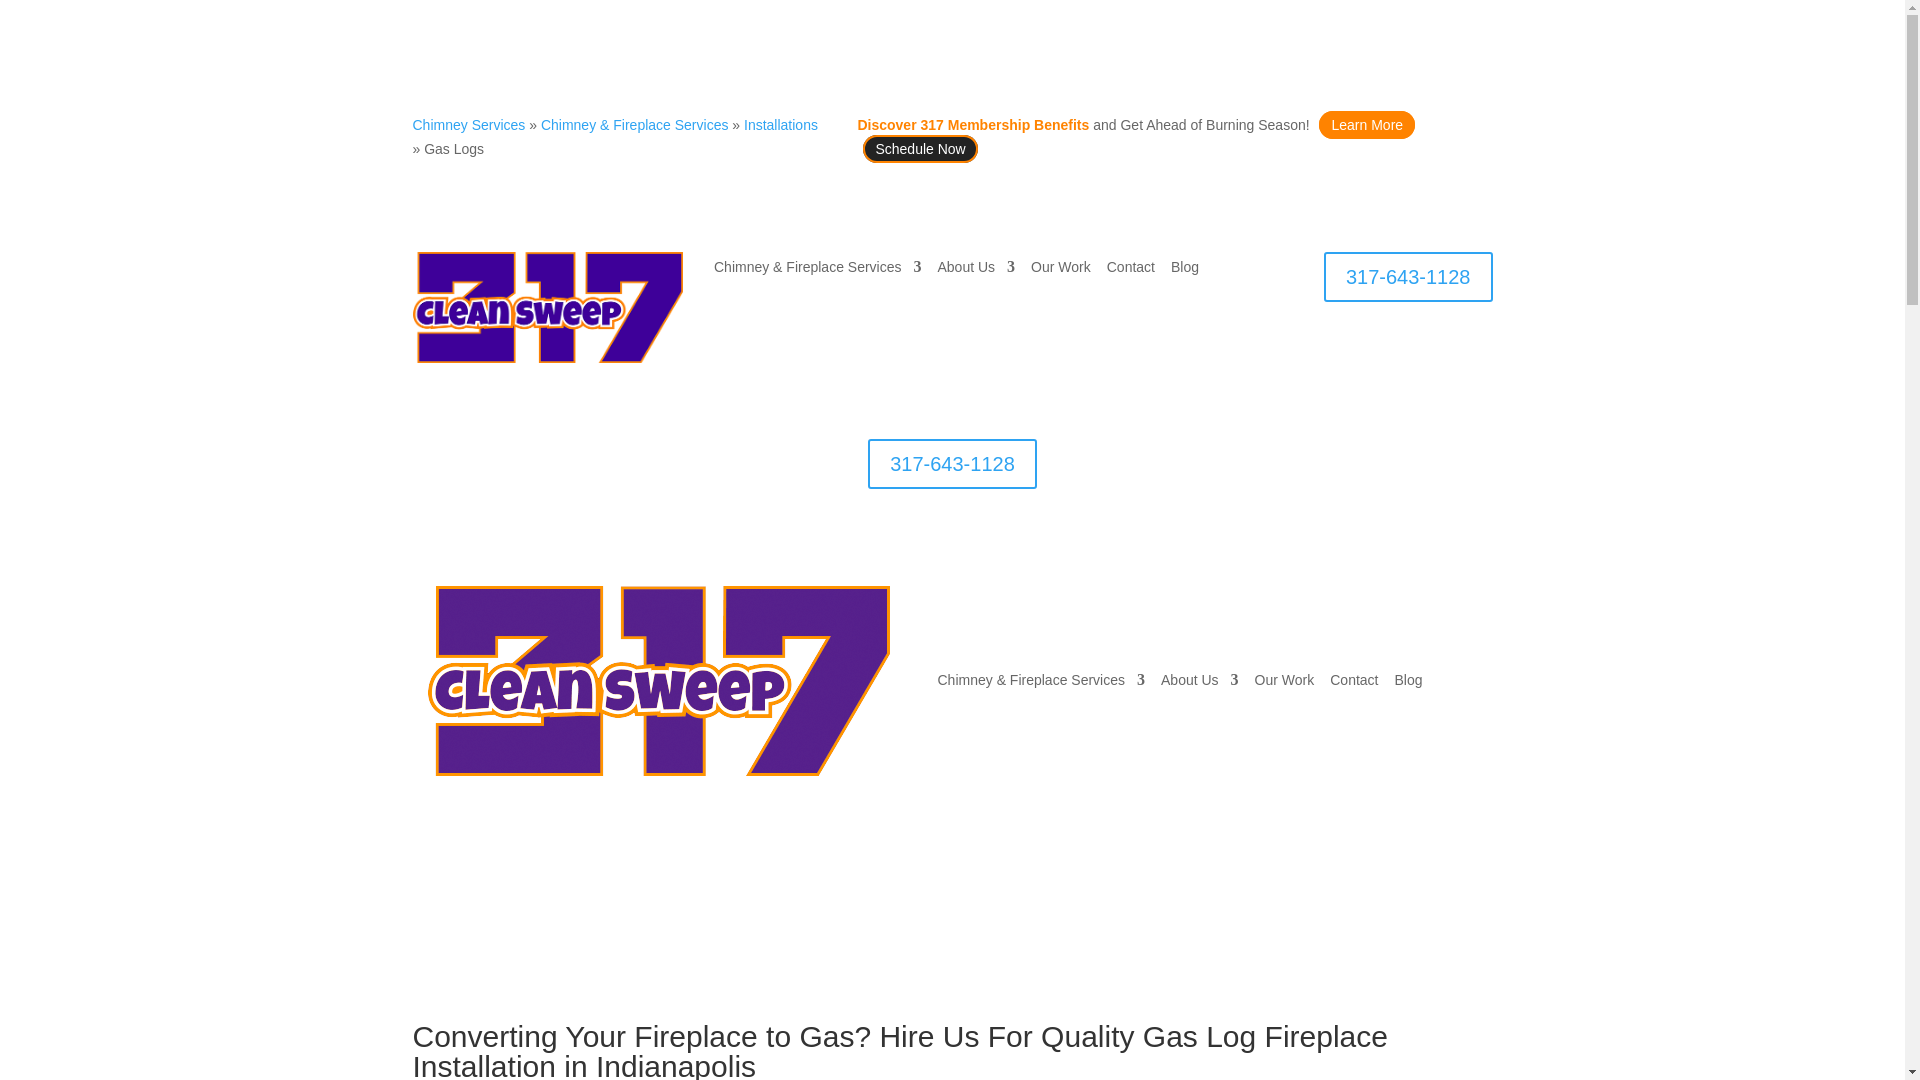  I want to click on Schedule Now, so click(920, 149).